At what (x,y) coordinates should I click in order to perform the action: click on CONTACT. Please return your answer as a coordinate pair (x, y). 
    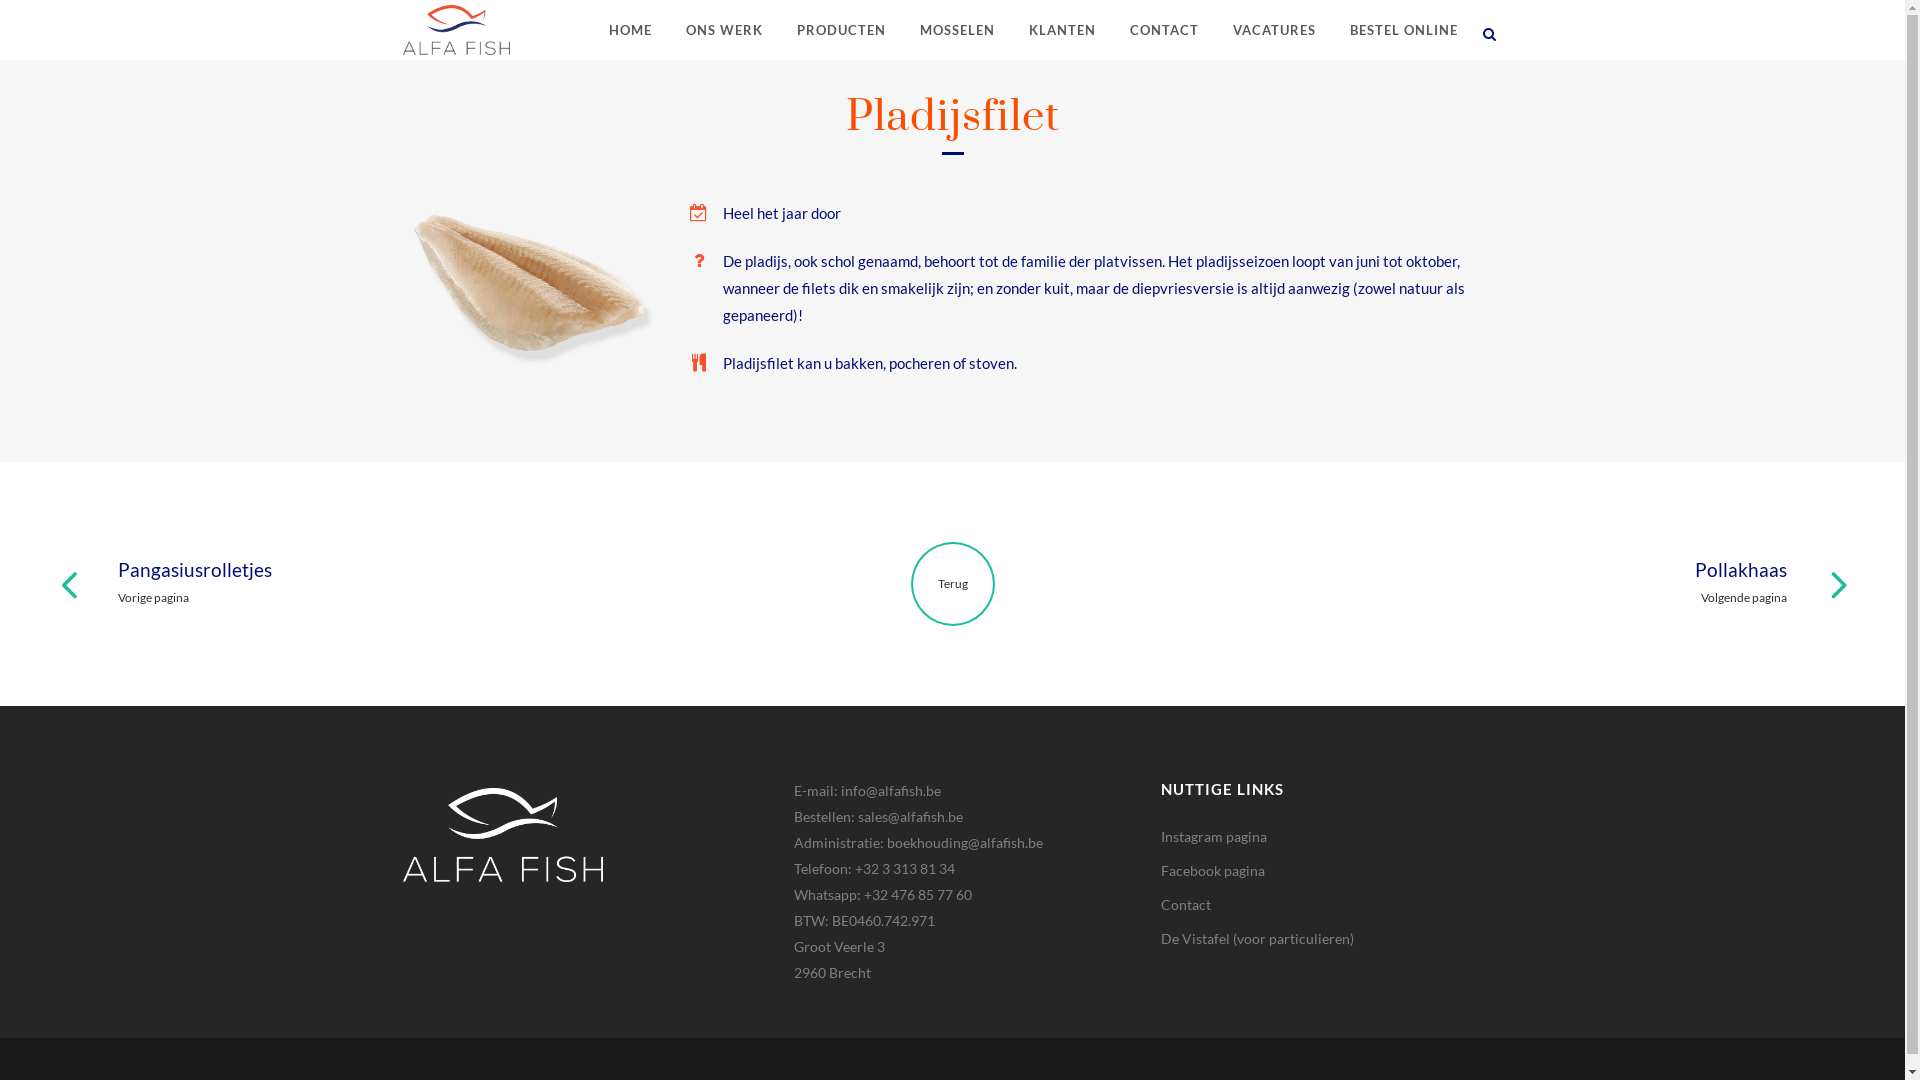
    Looking at the image, I should click on (1164, 30).